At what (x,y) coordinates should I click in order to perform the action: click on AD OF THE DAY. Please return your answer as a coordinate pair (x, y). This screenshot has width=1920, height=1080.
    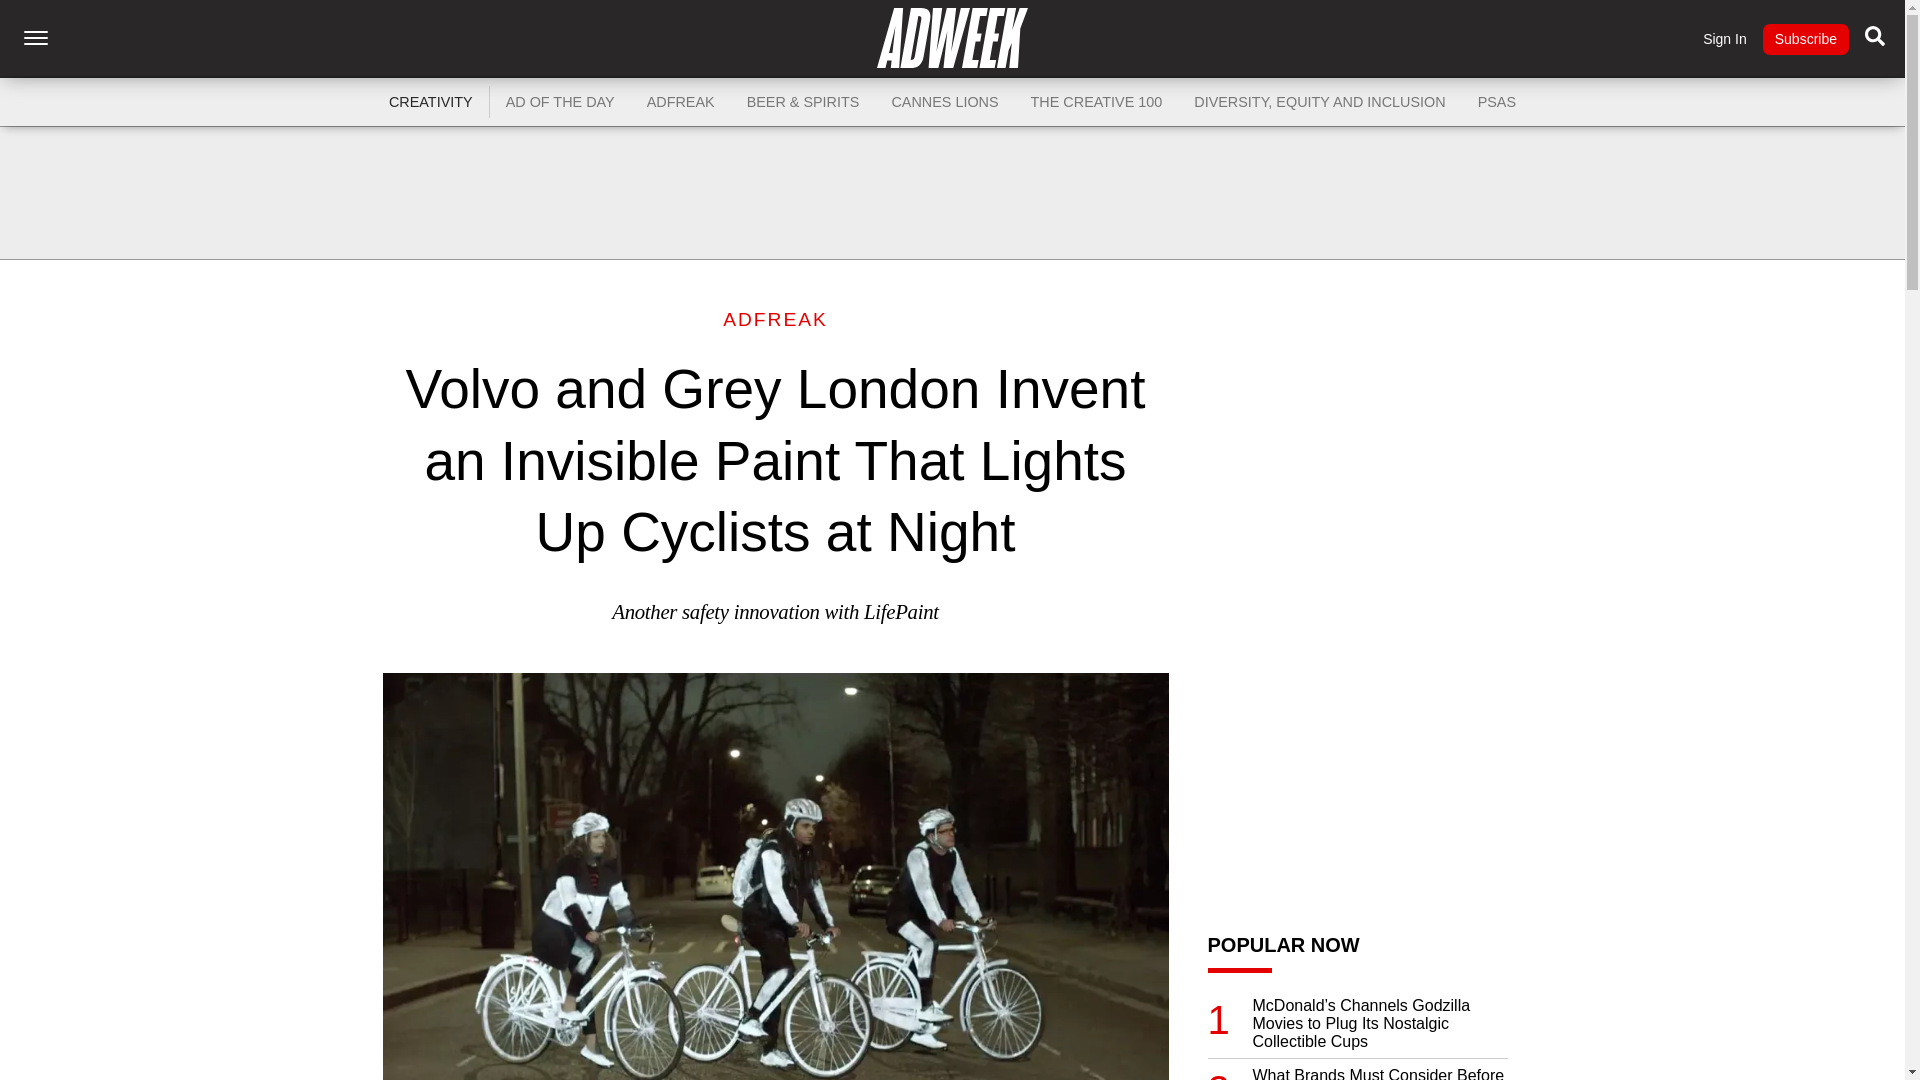
    Looking at the image, I should click on (560, 102).